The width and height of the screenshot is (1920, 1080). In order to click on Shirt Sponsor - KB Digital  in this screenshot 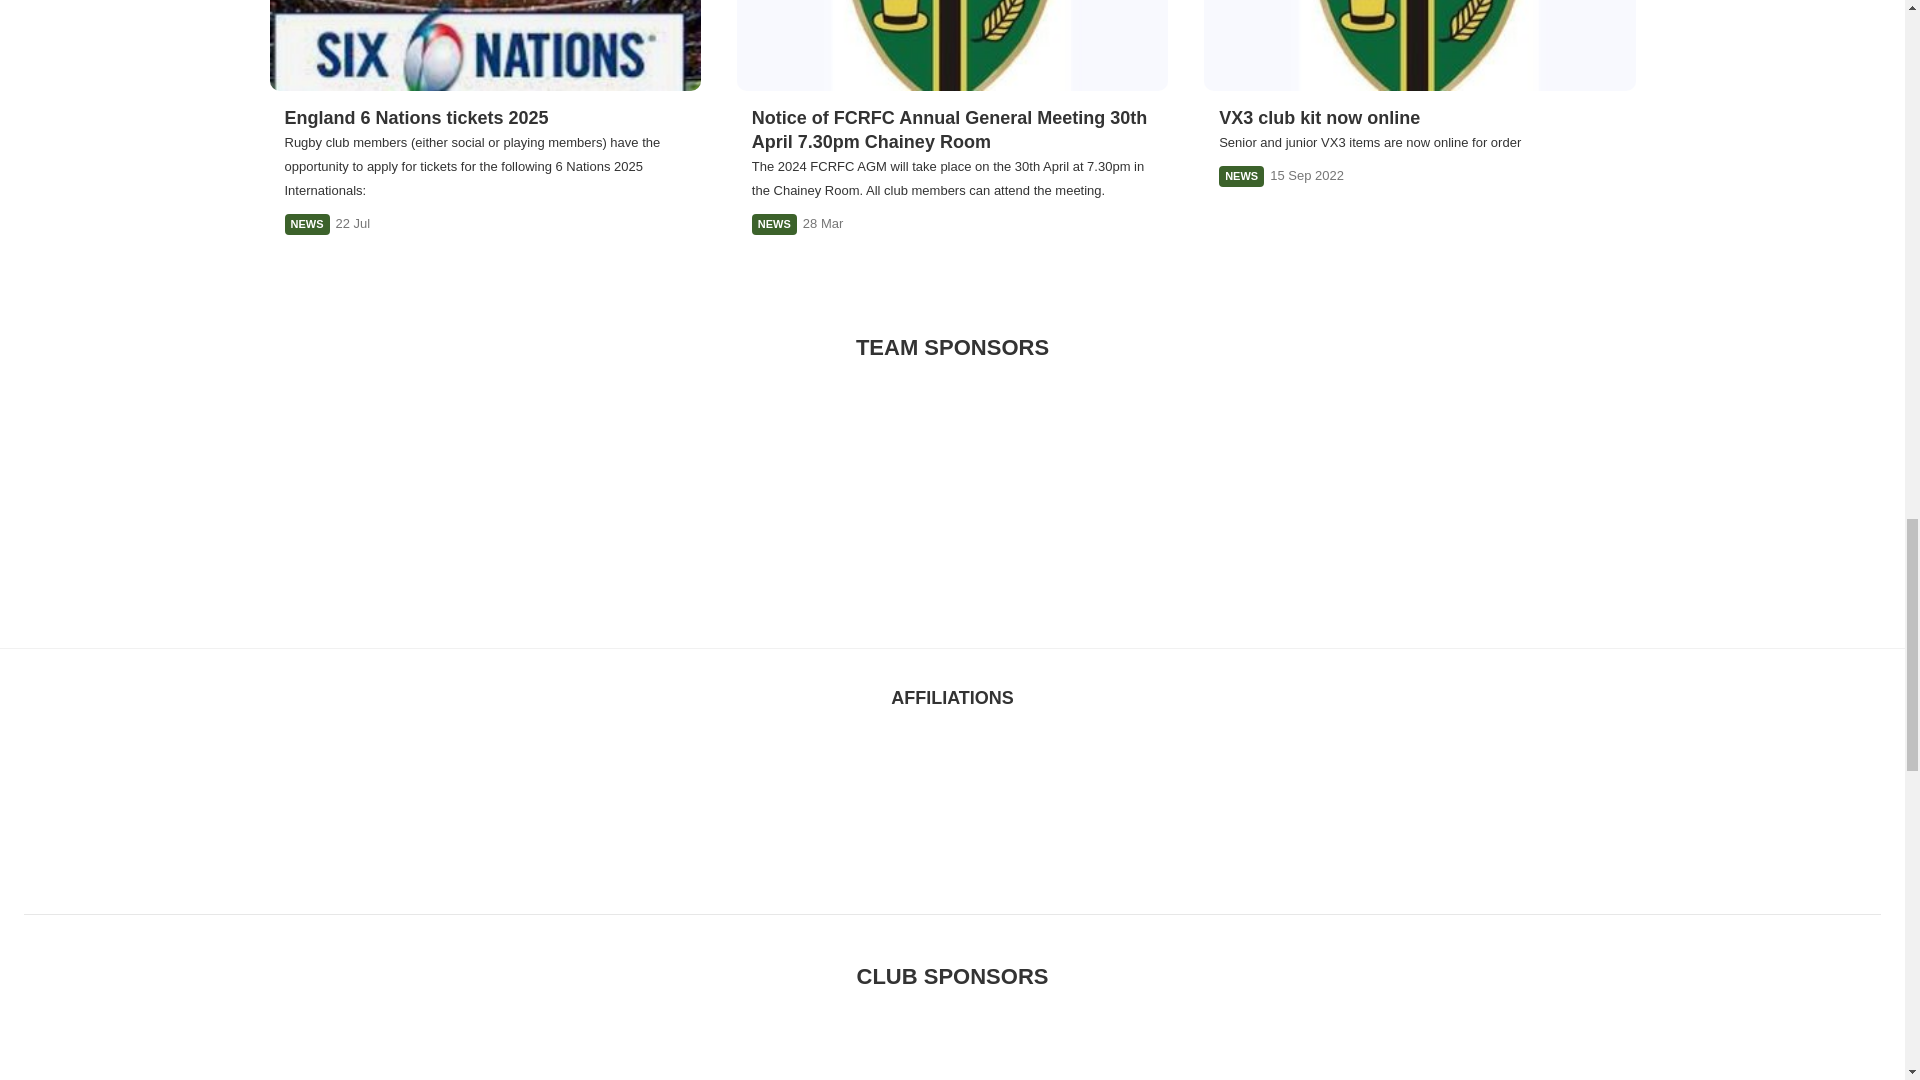, I will do `click(120, 480)`.